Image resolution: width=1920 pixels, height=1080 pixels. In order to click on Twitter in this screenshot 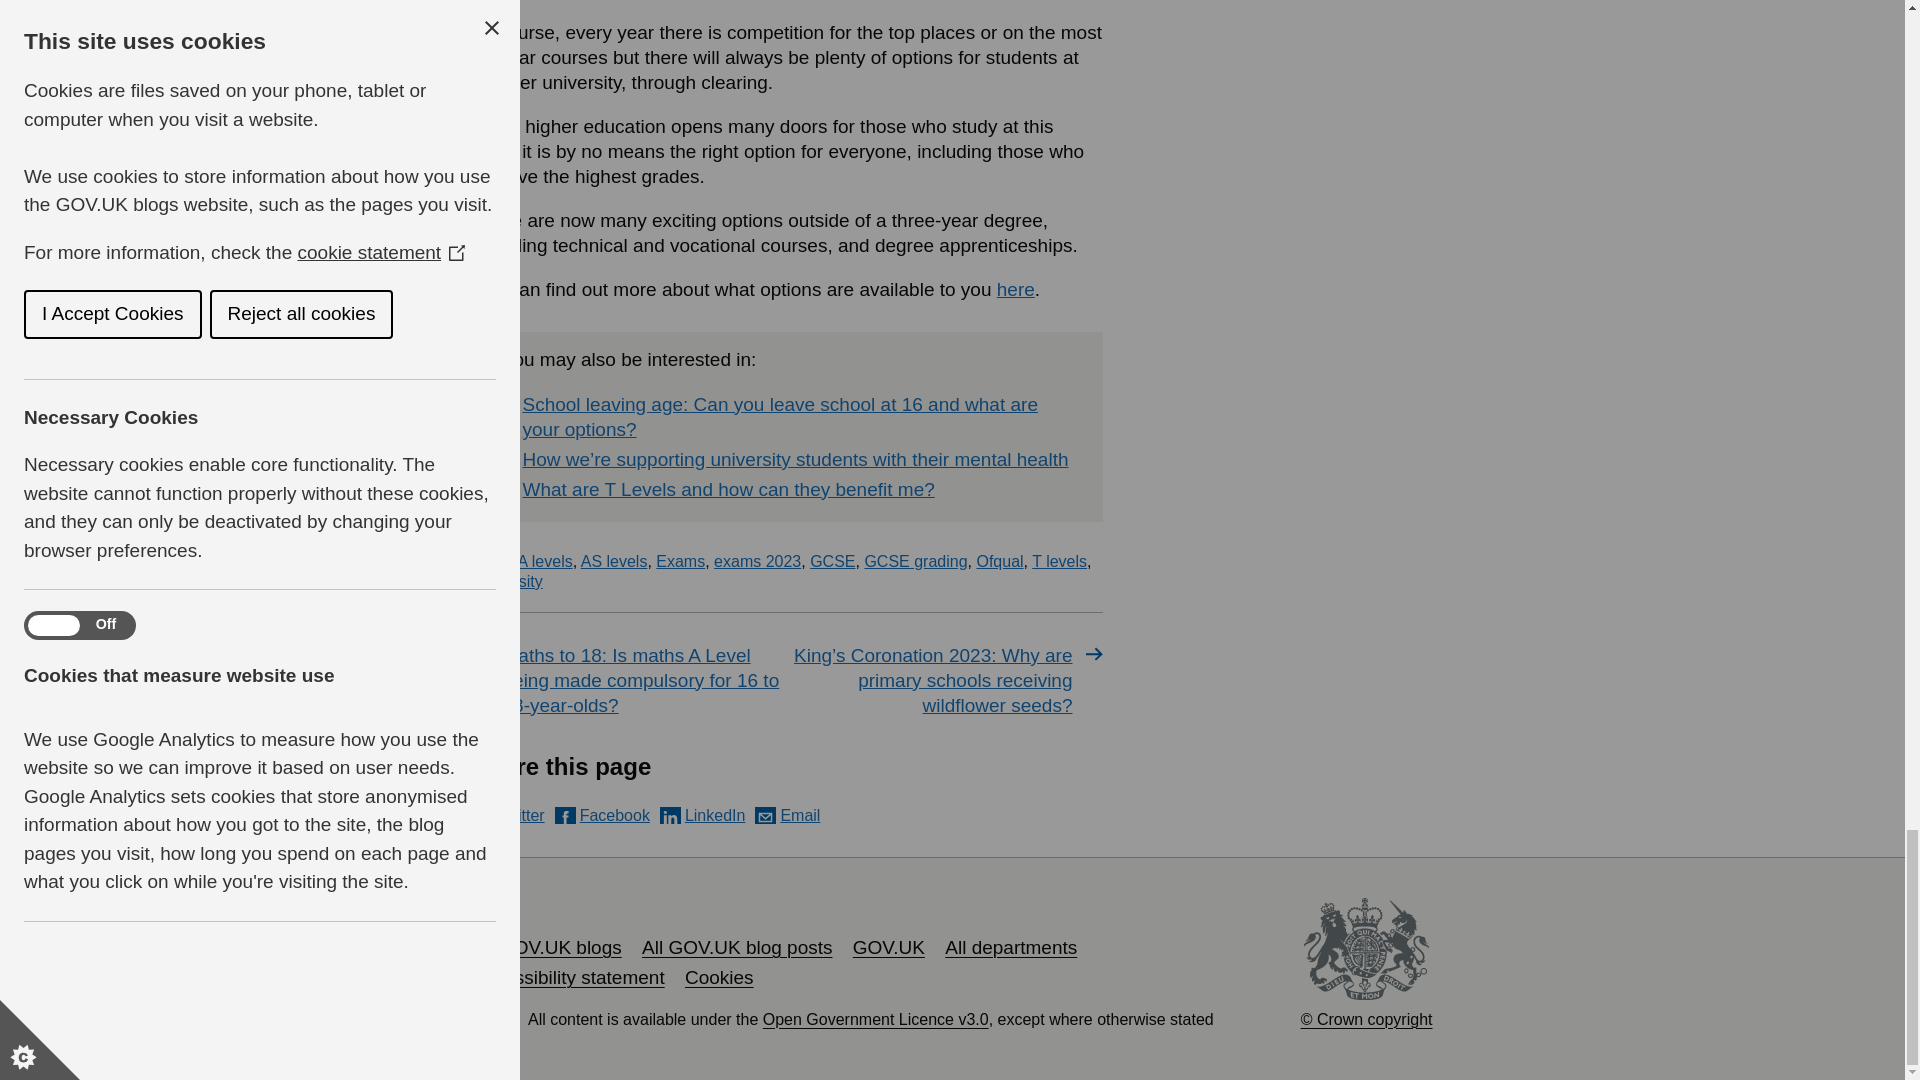, I will do `click(508, 815)`.